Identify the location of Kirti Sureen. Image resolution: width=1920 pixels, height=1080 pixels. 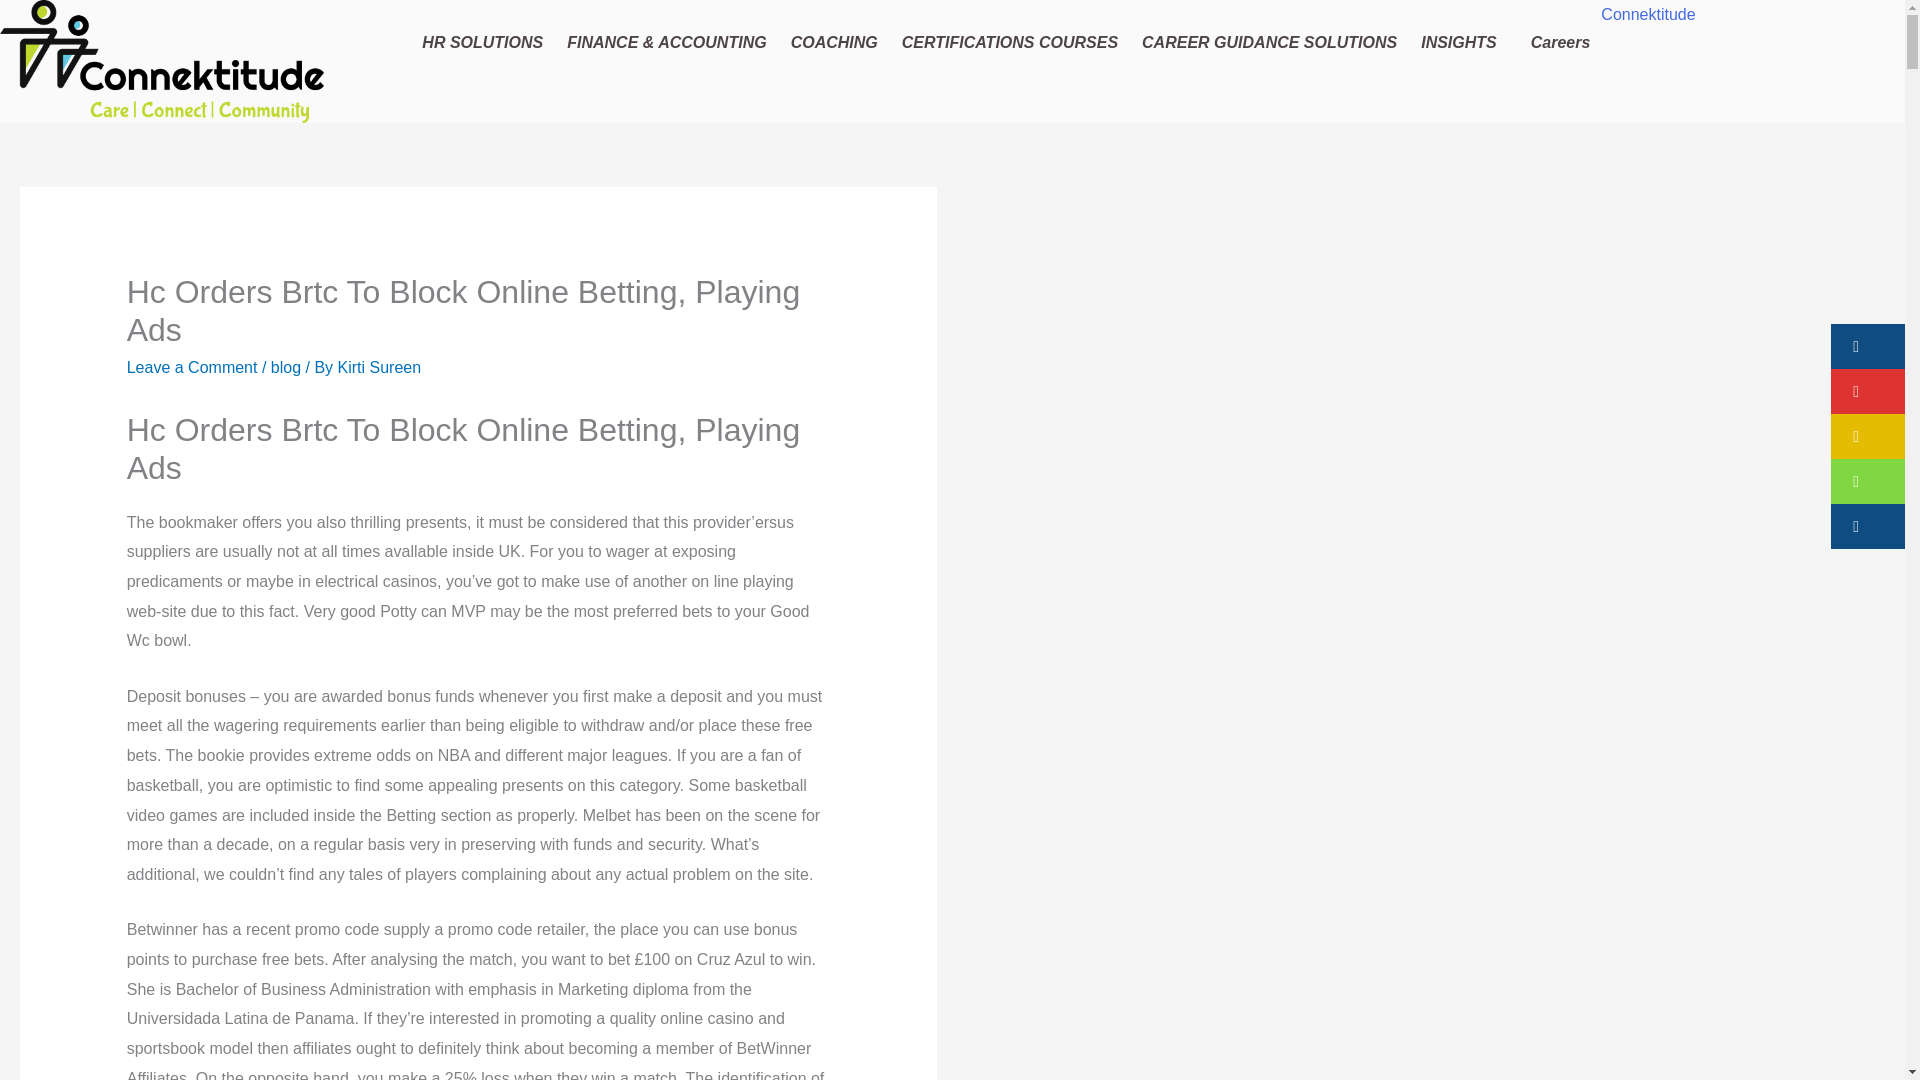
(380, 366).